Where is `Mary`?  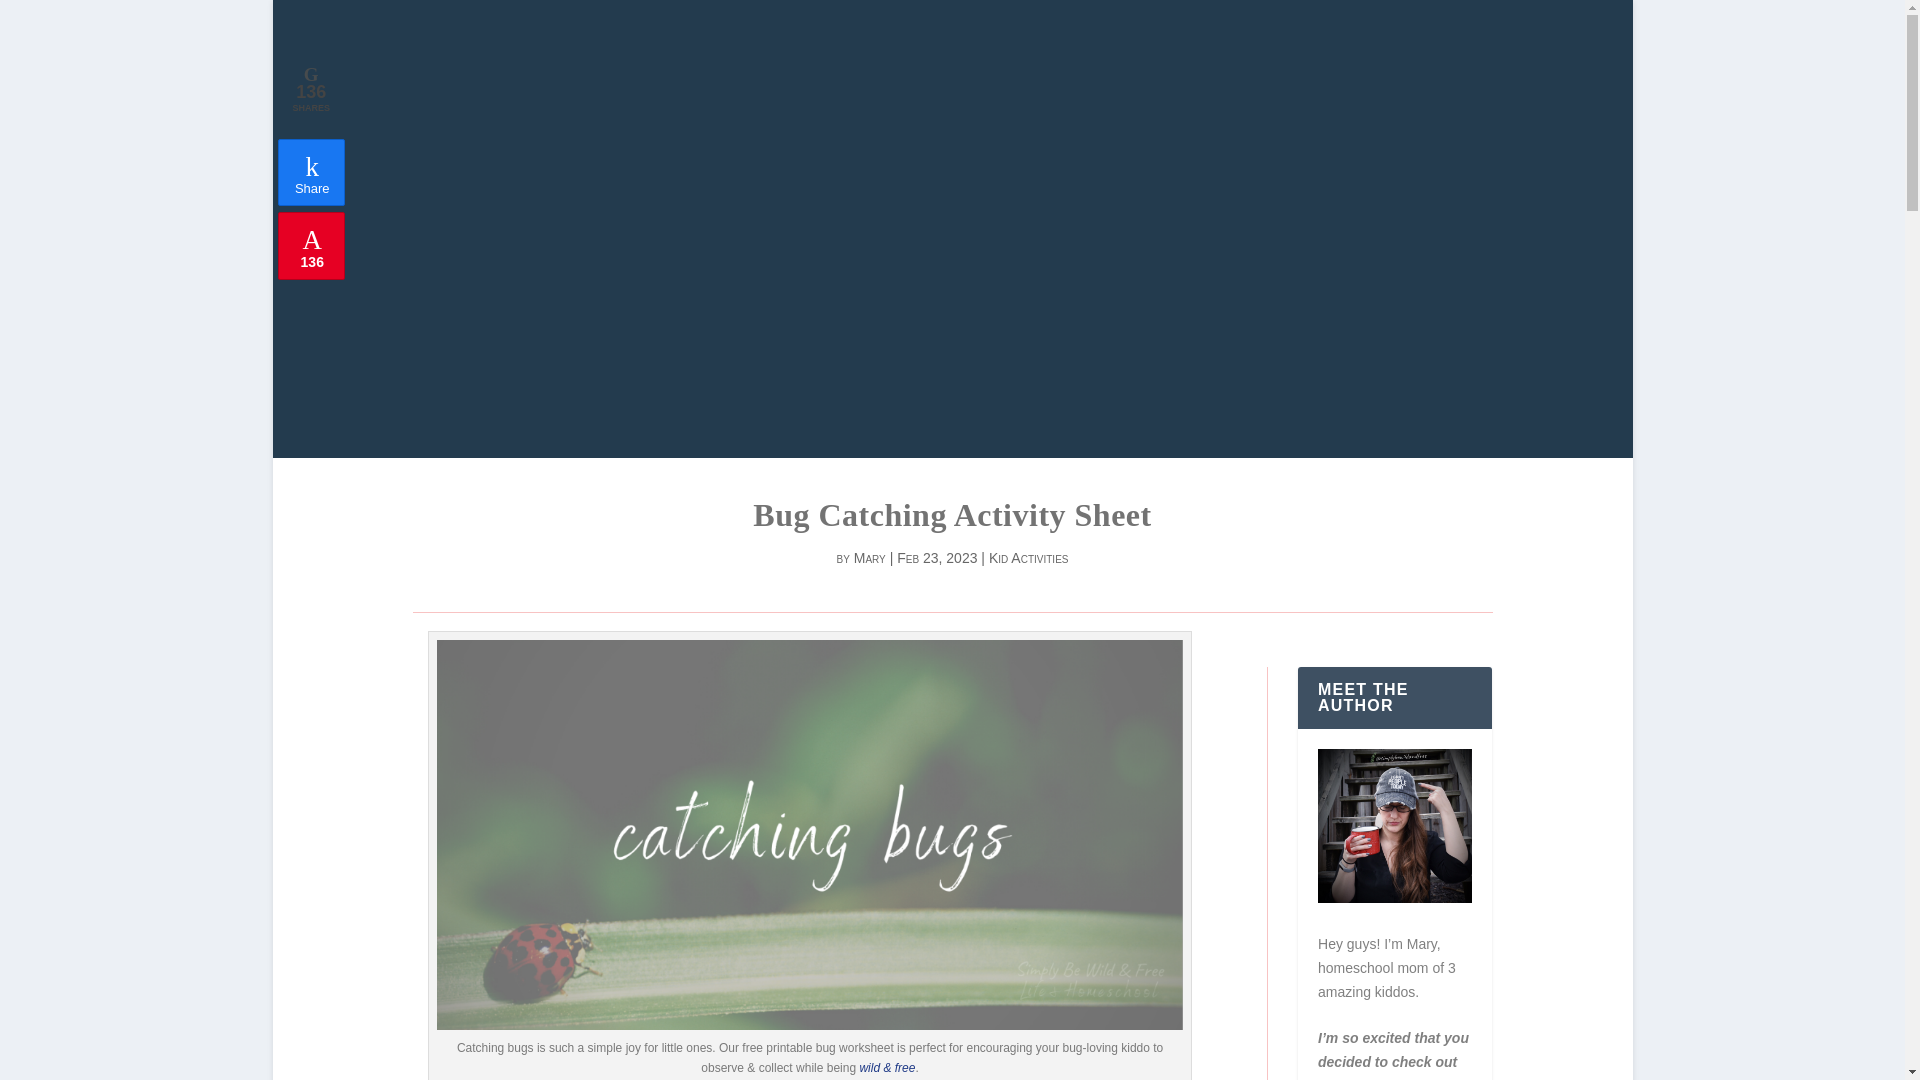
Mary is located at coordinates (870, 557).